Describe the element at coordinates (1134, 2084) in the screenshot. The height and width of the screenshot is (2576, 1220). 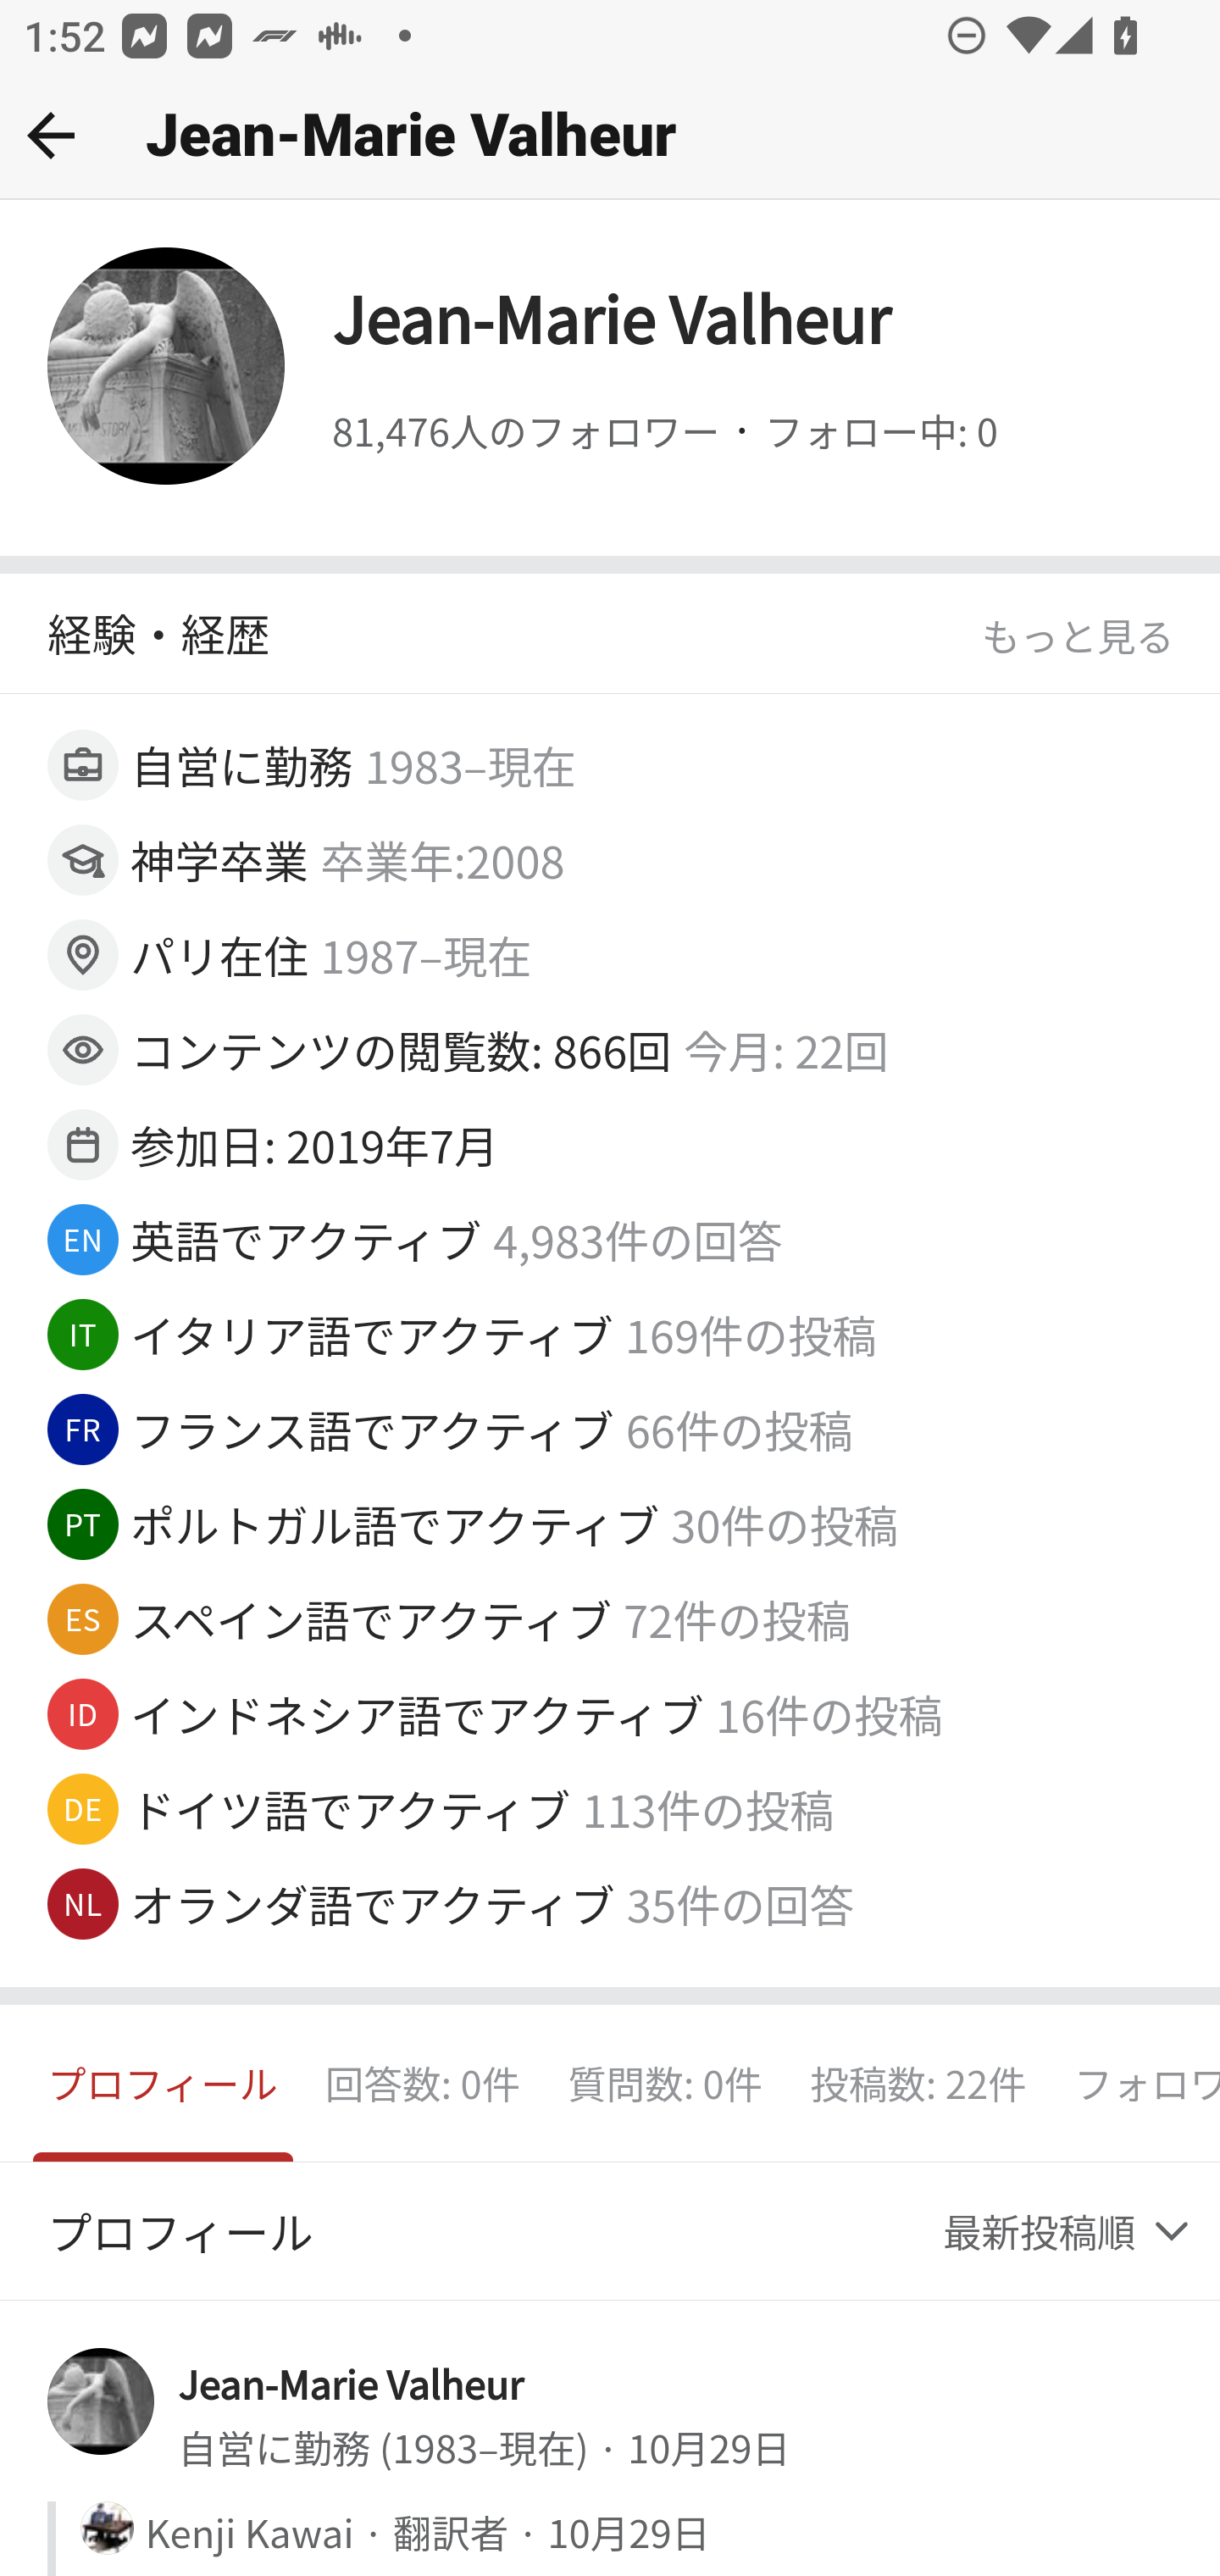
I see `フォロワー数: 8.1万人` at that location.